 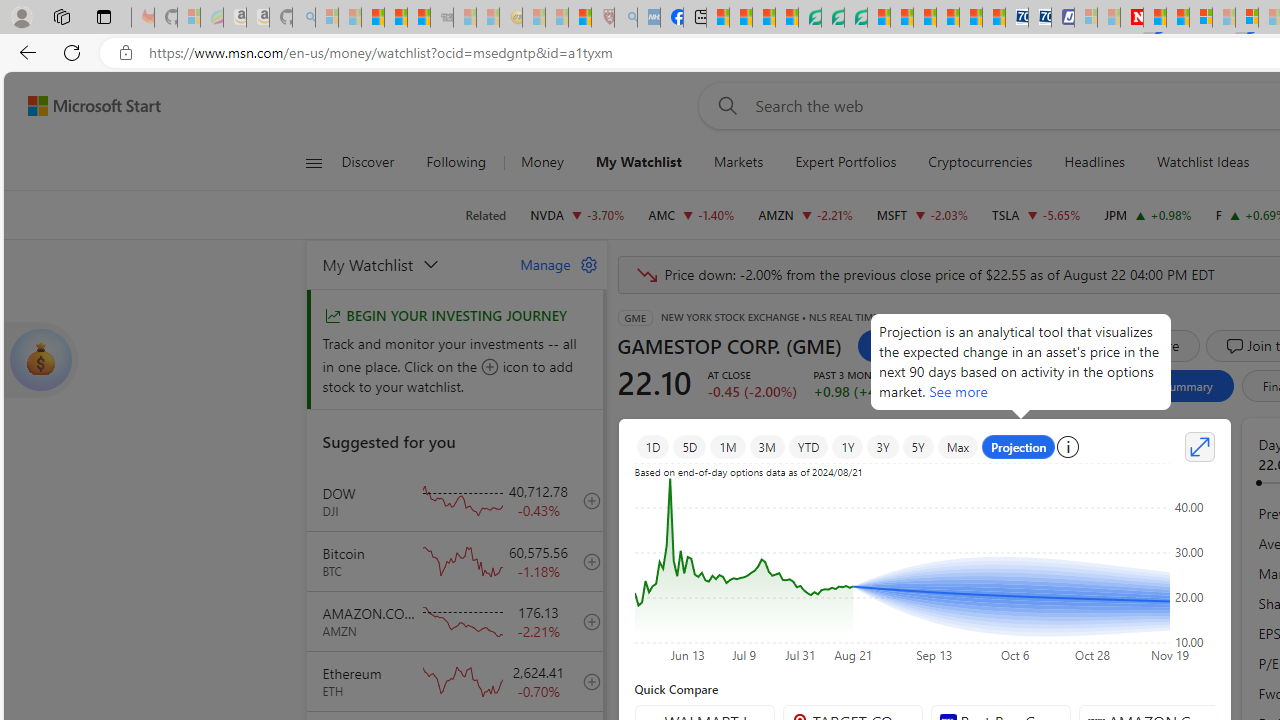 What do you see at coordinates (846, 162) in the screenshot?
I see `Expert Portfolios` at bounding box center [846, 162].